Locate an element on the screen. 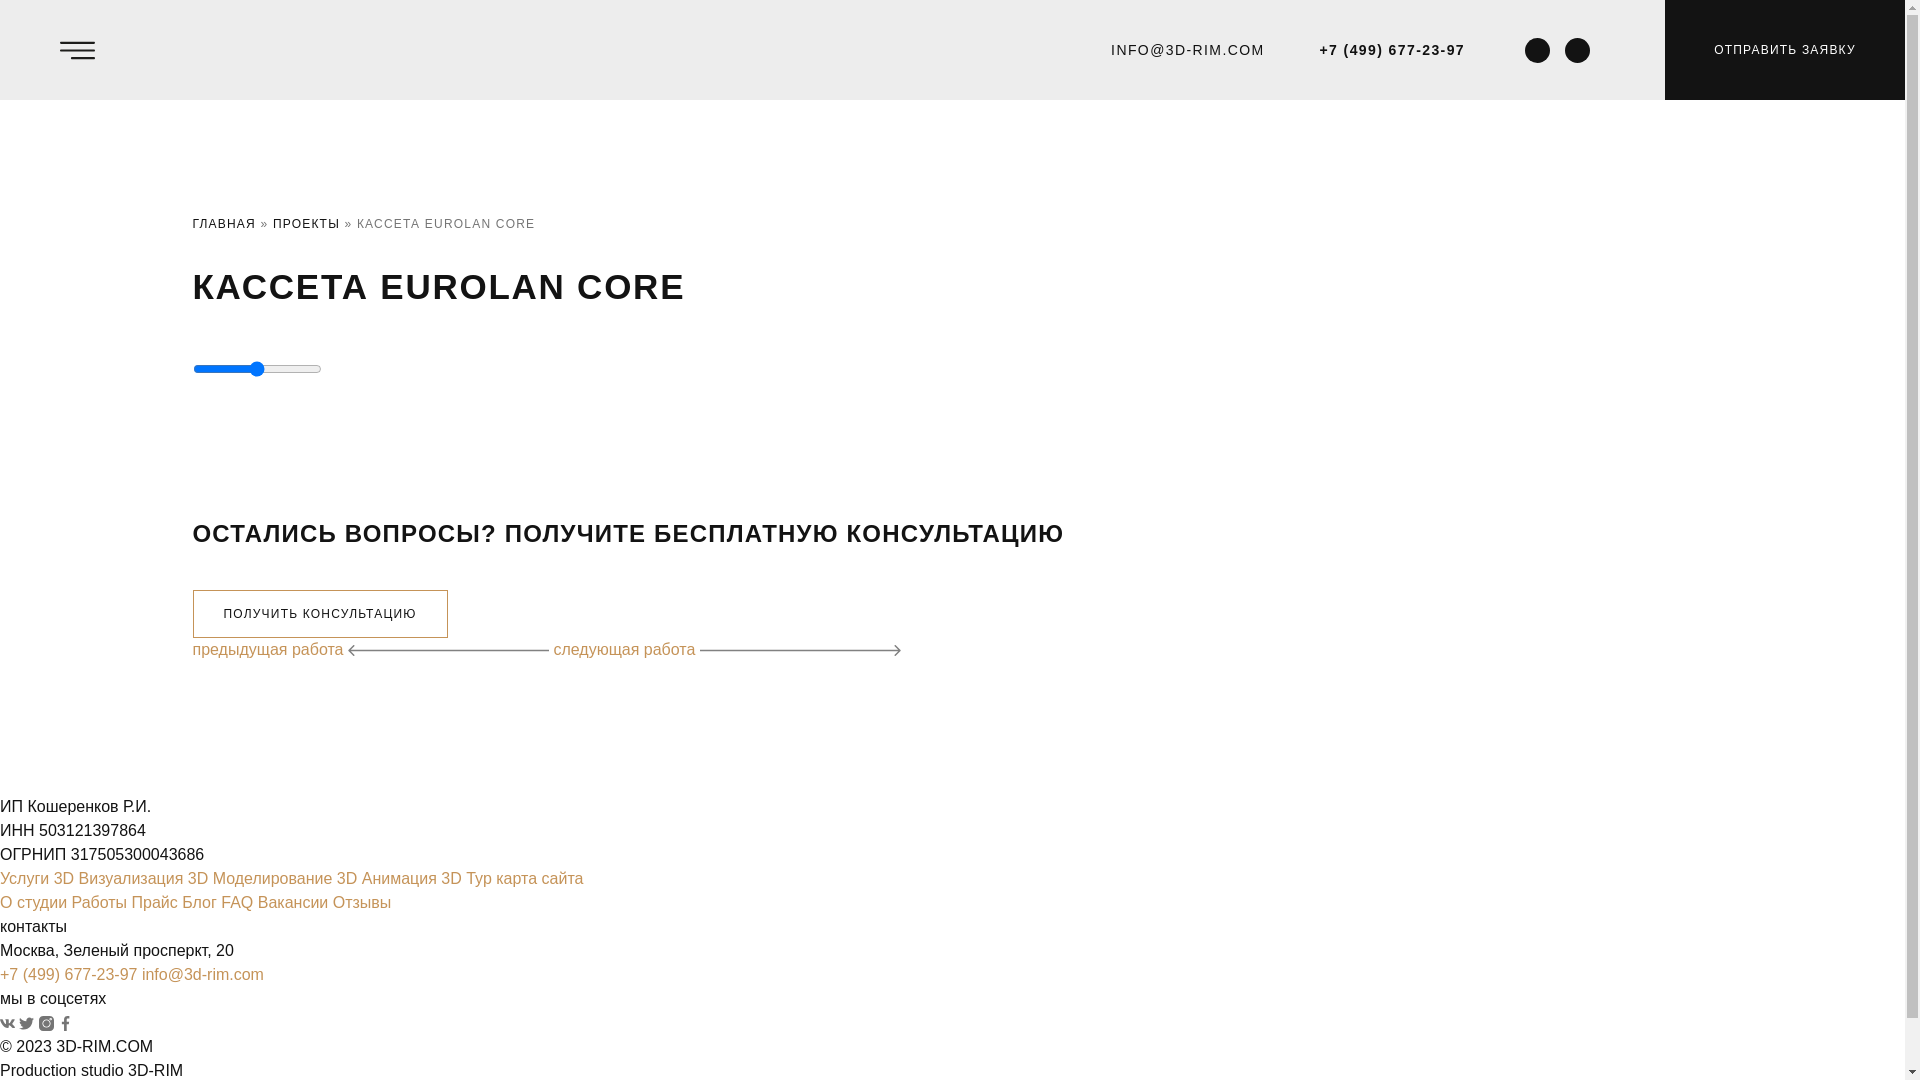 This screenshot has width=1920, height=1080. INFO@3D-RIM.COM is located at coordinates (1188, 50).